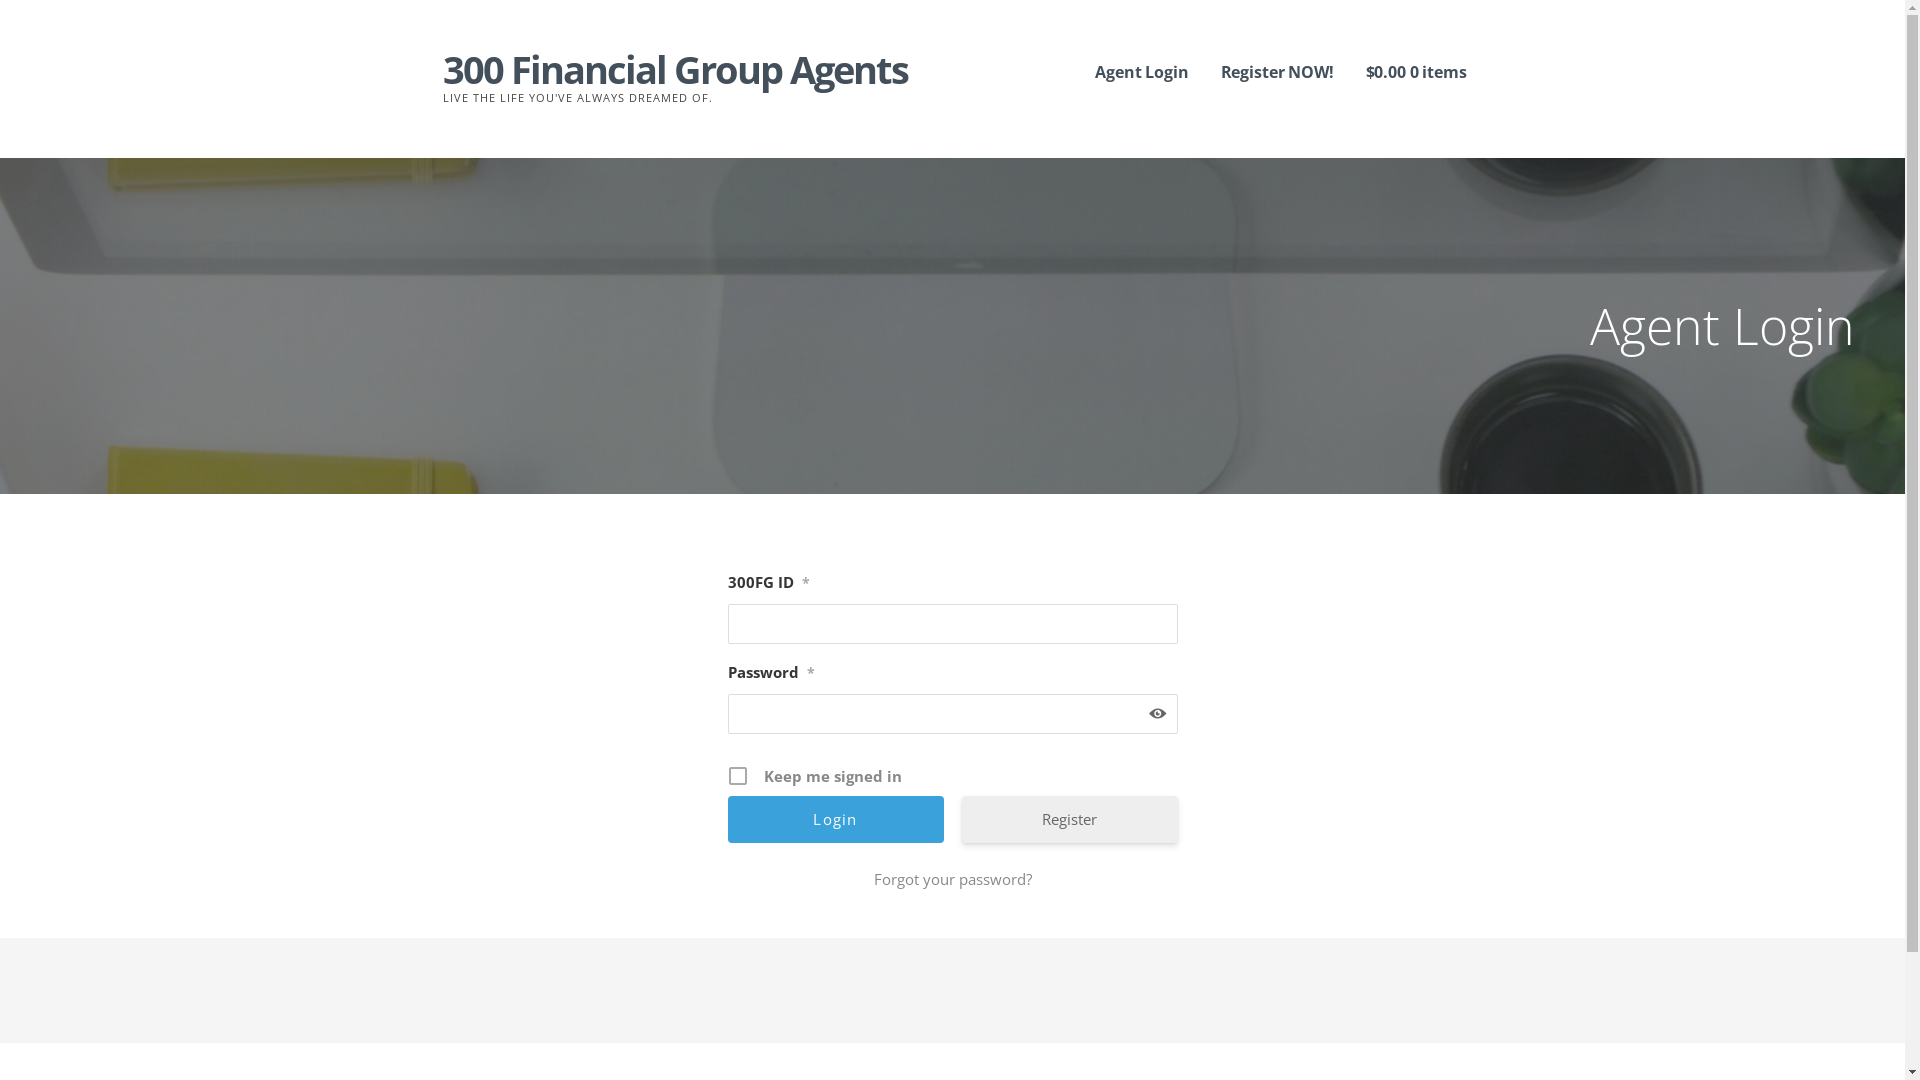 The width and height of the screenshot is (1920, 1080). What do you see at coordinates (1416, 73) in the screenshot?
I see `$0.00 0 items` at bounding box center [1416, 73].